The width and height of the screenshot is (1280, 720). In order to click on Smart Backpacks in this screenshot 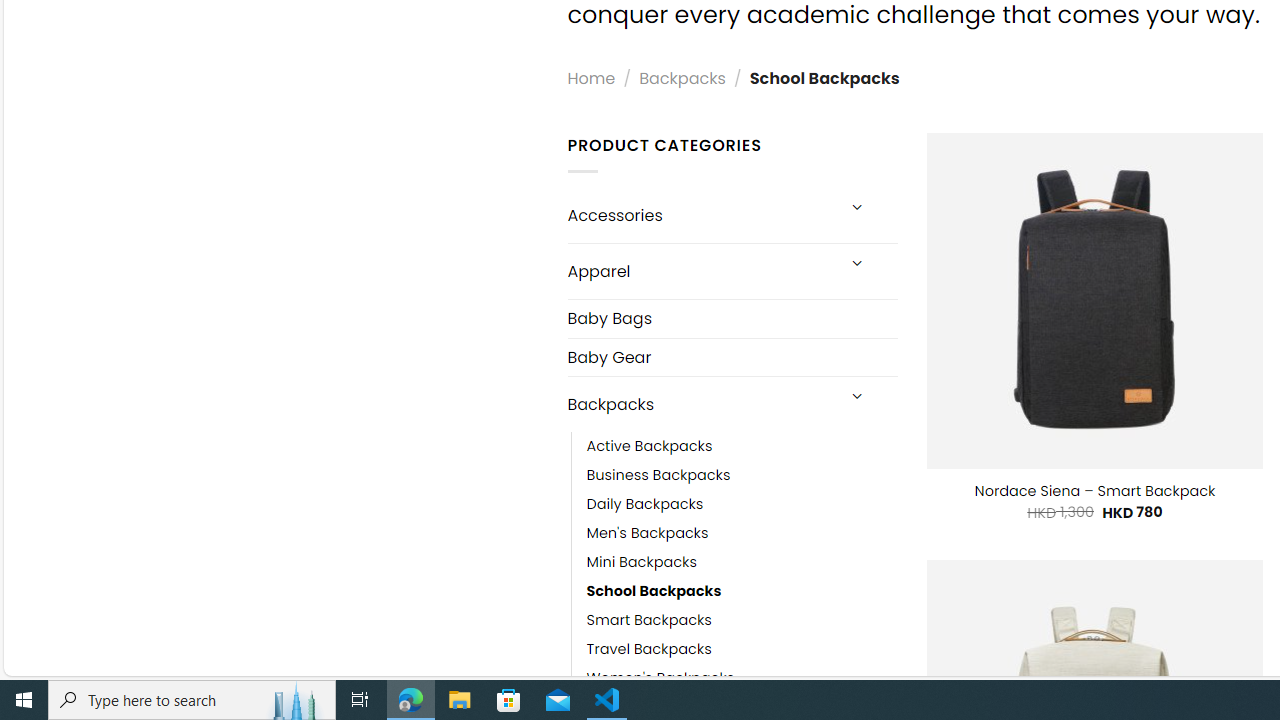, I will do `click(648, 620)`.